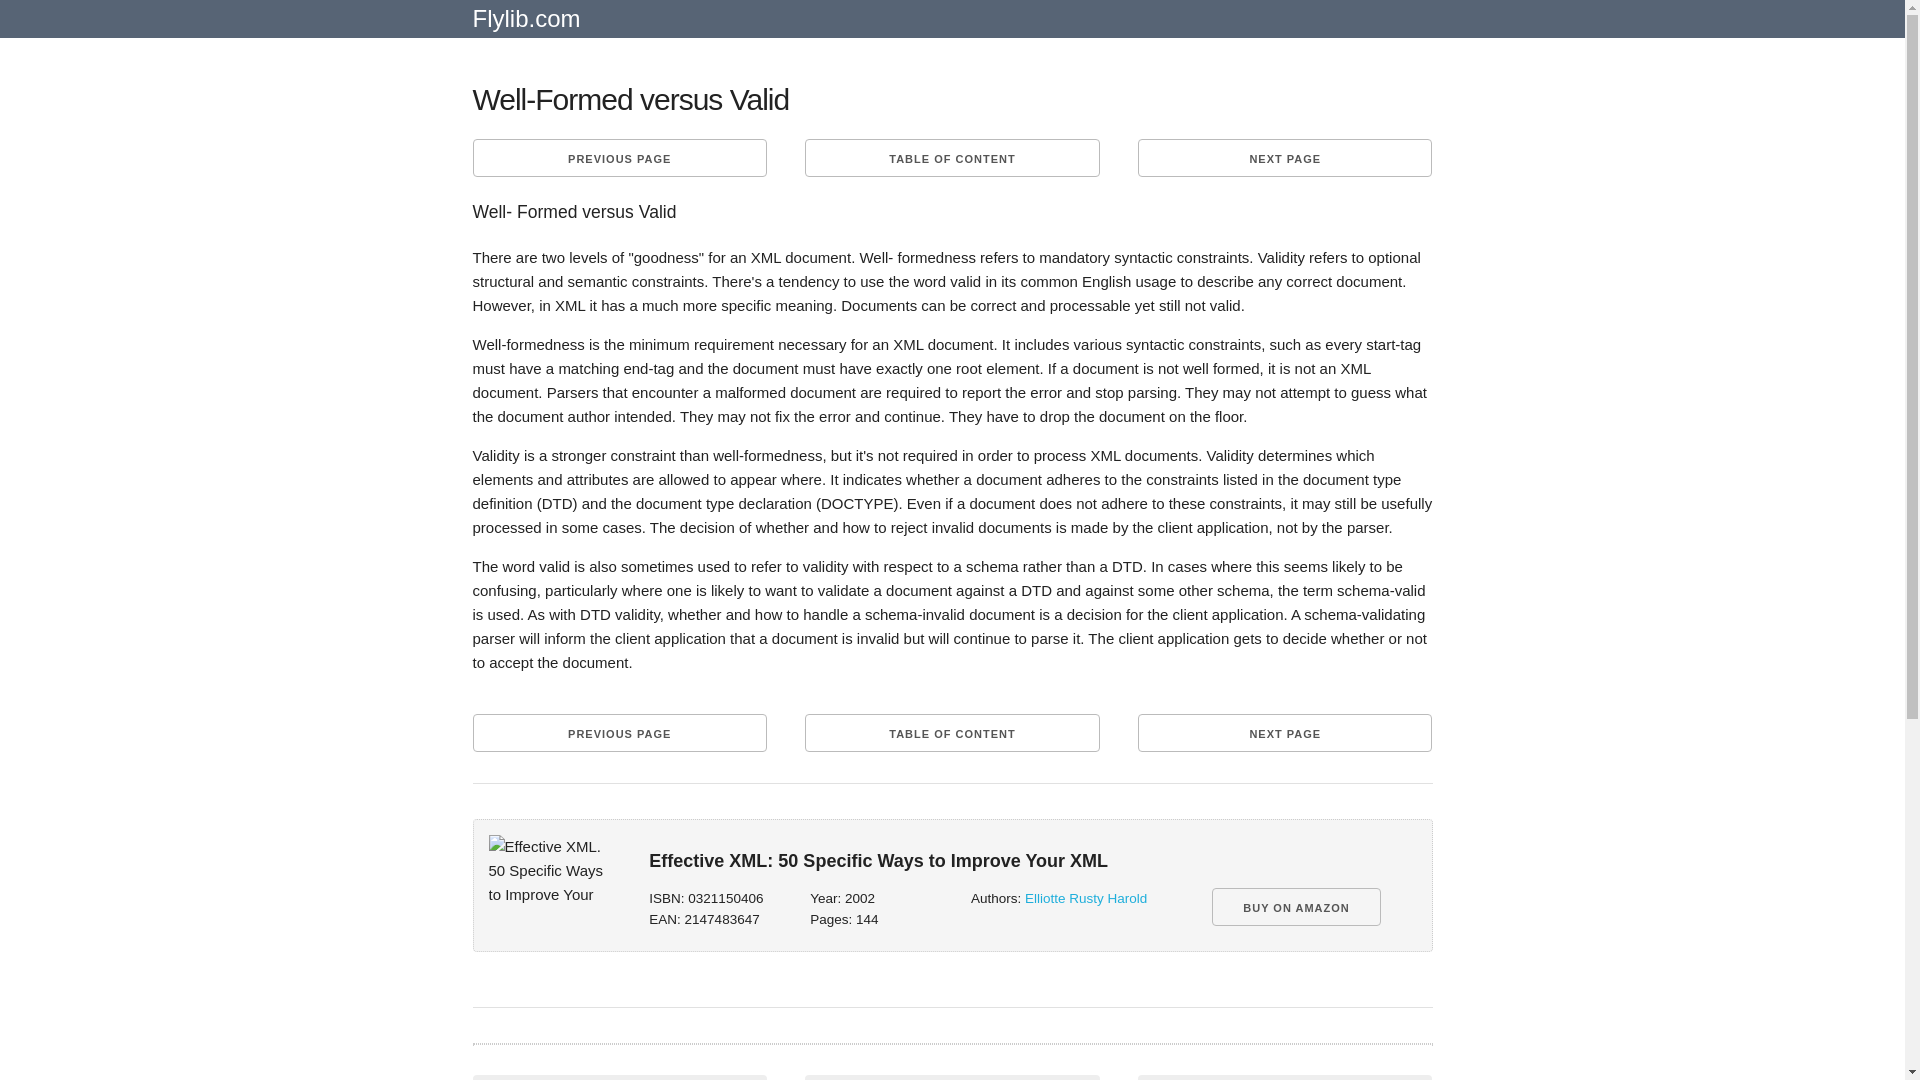  Describe the element at coordinates (1285, 732) in the screenshot. I see `NEXT PAGE` at that location.